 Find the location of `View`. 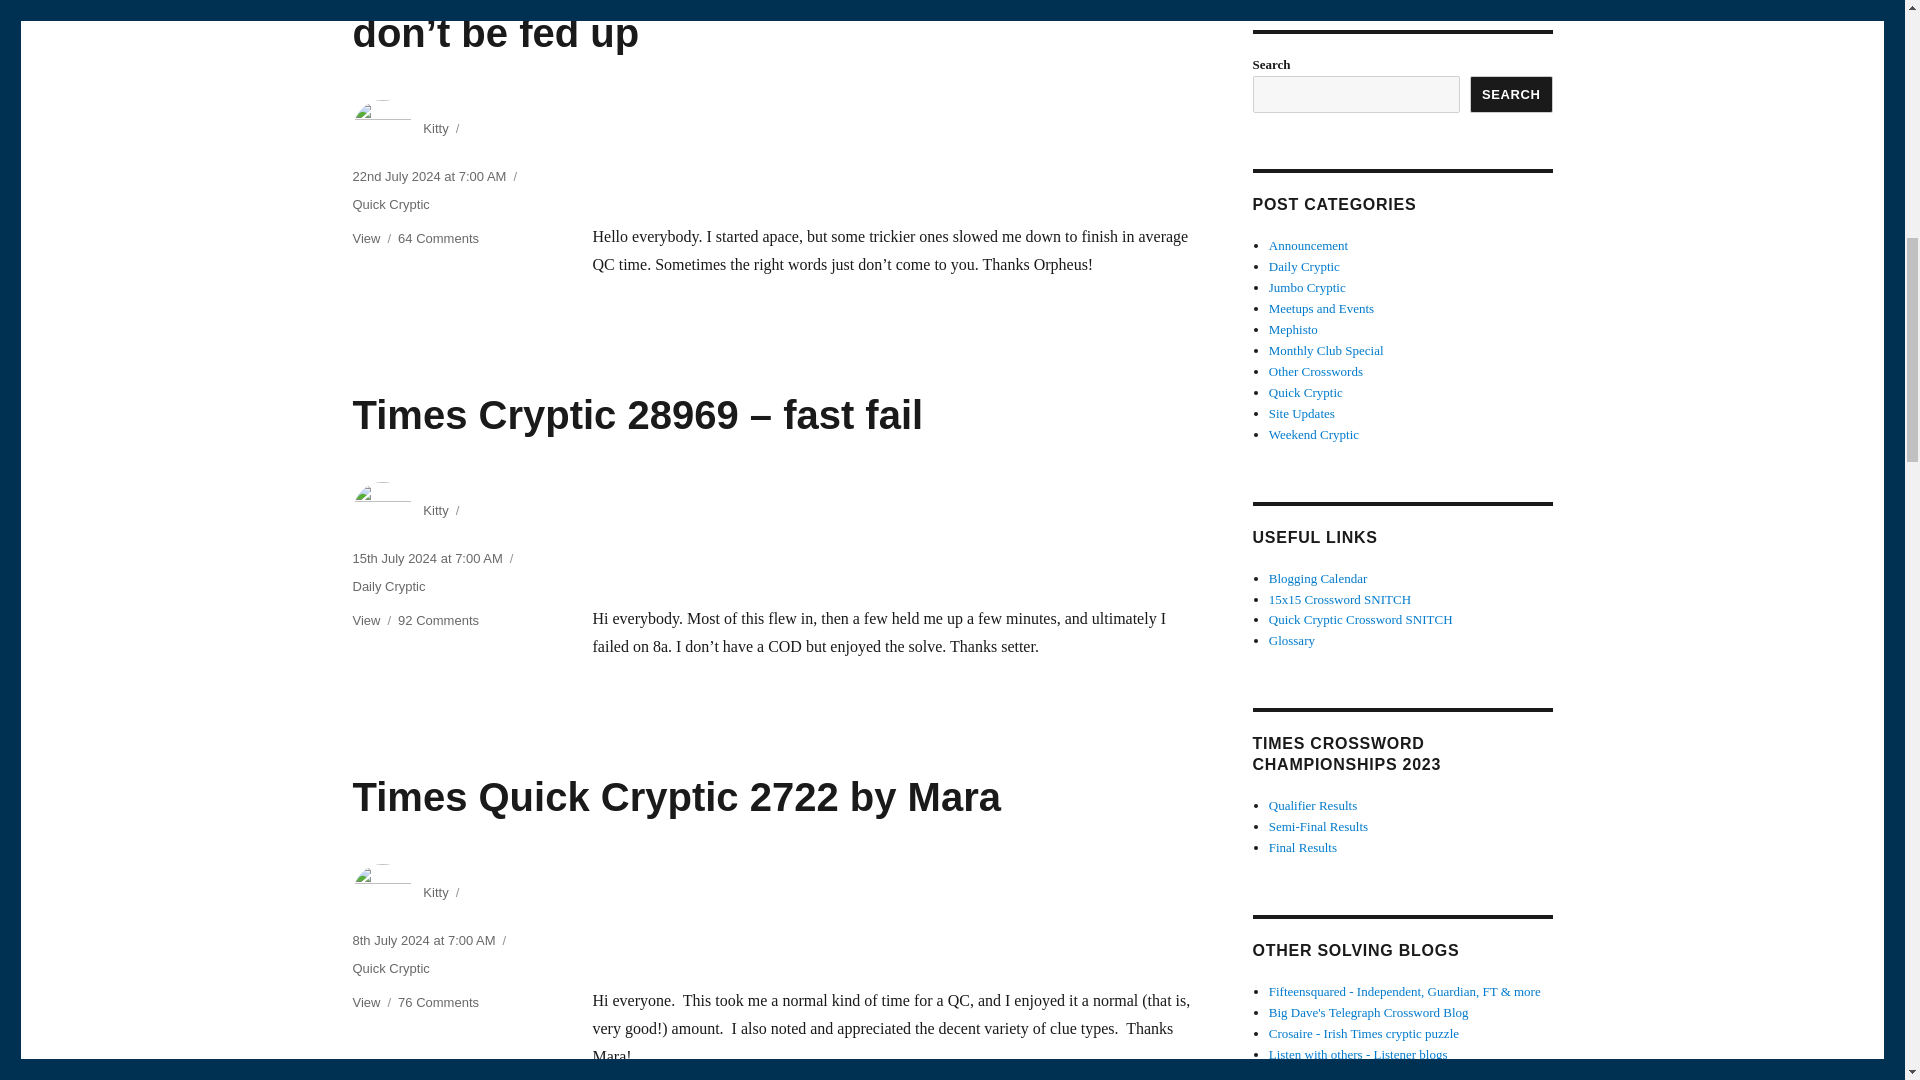

View is located at coordinates (366, 620).